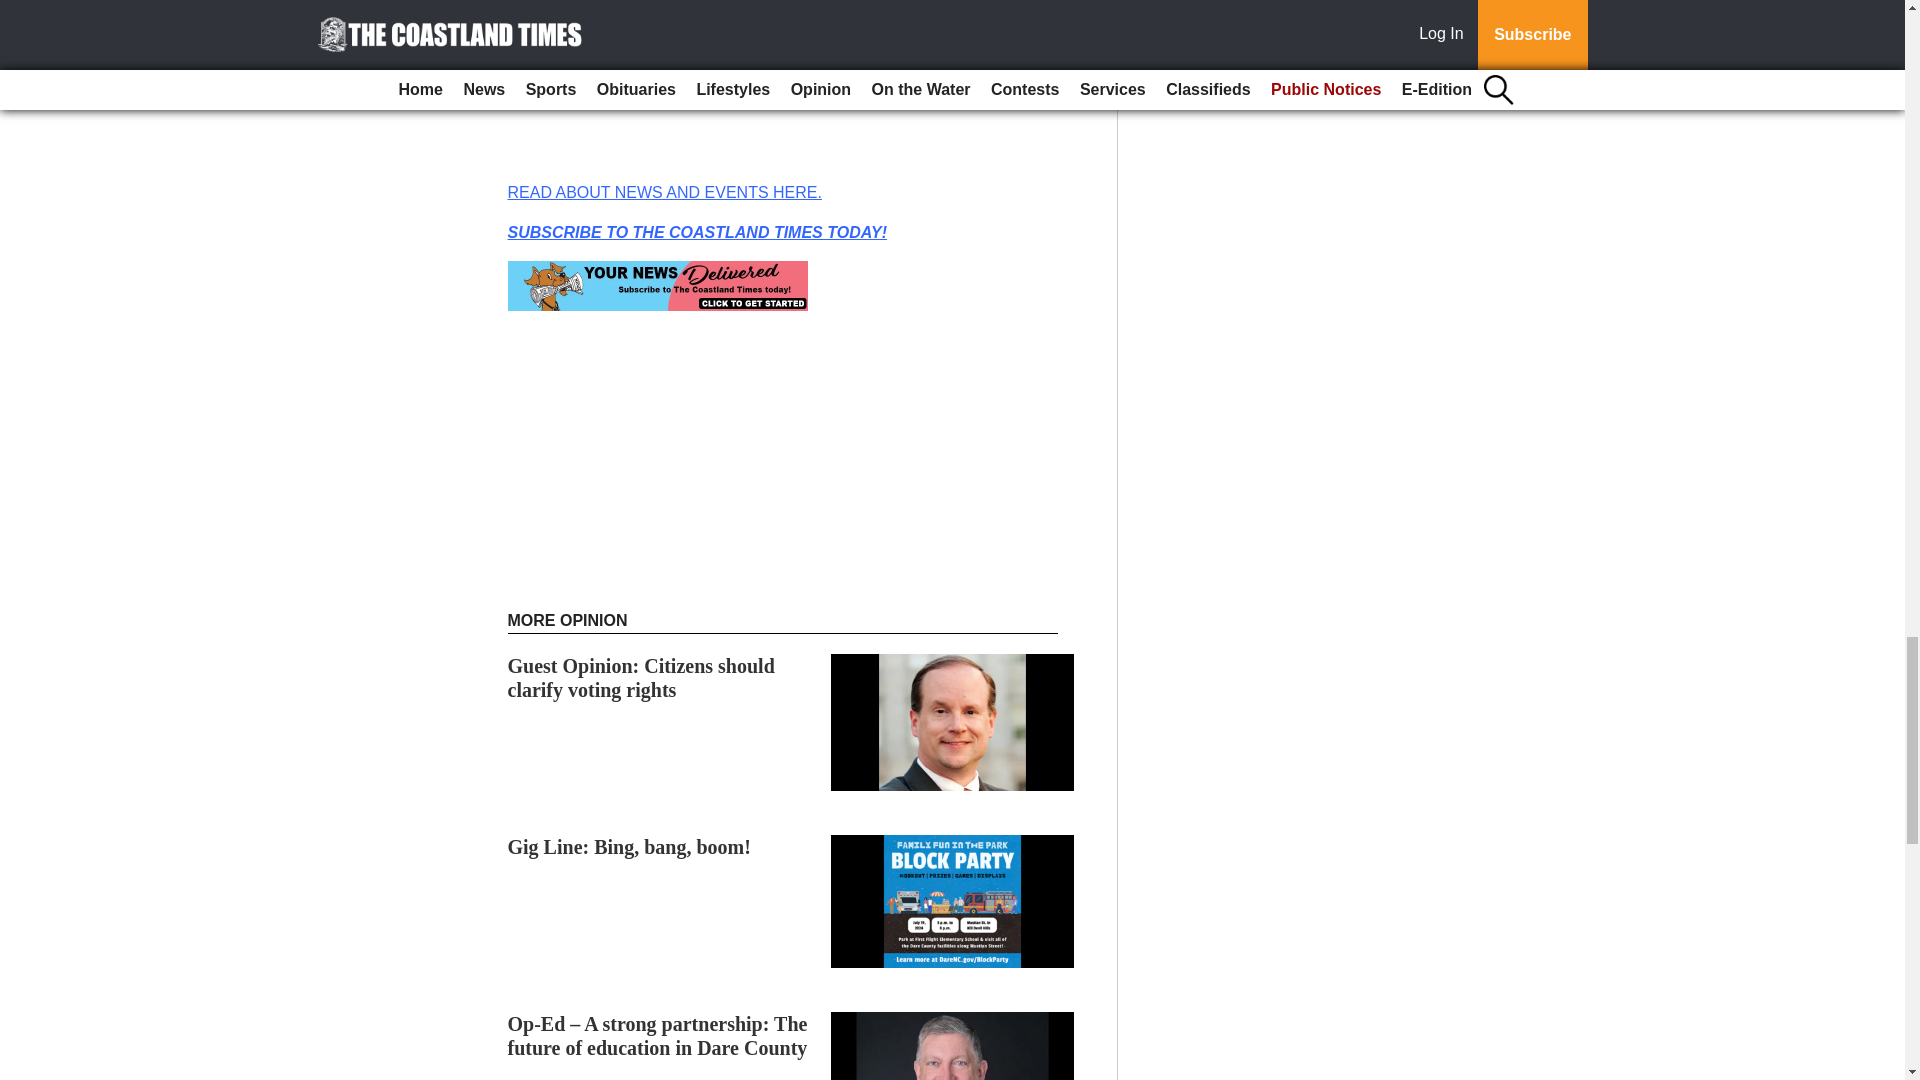  Describe the element at coordinates (698, 232) in the screenshot. I see `SUBSCRIBE TO THE COASTLAND TIMES TODAY!` at that location.